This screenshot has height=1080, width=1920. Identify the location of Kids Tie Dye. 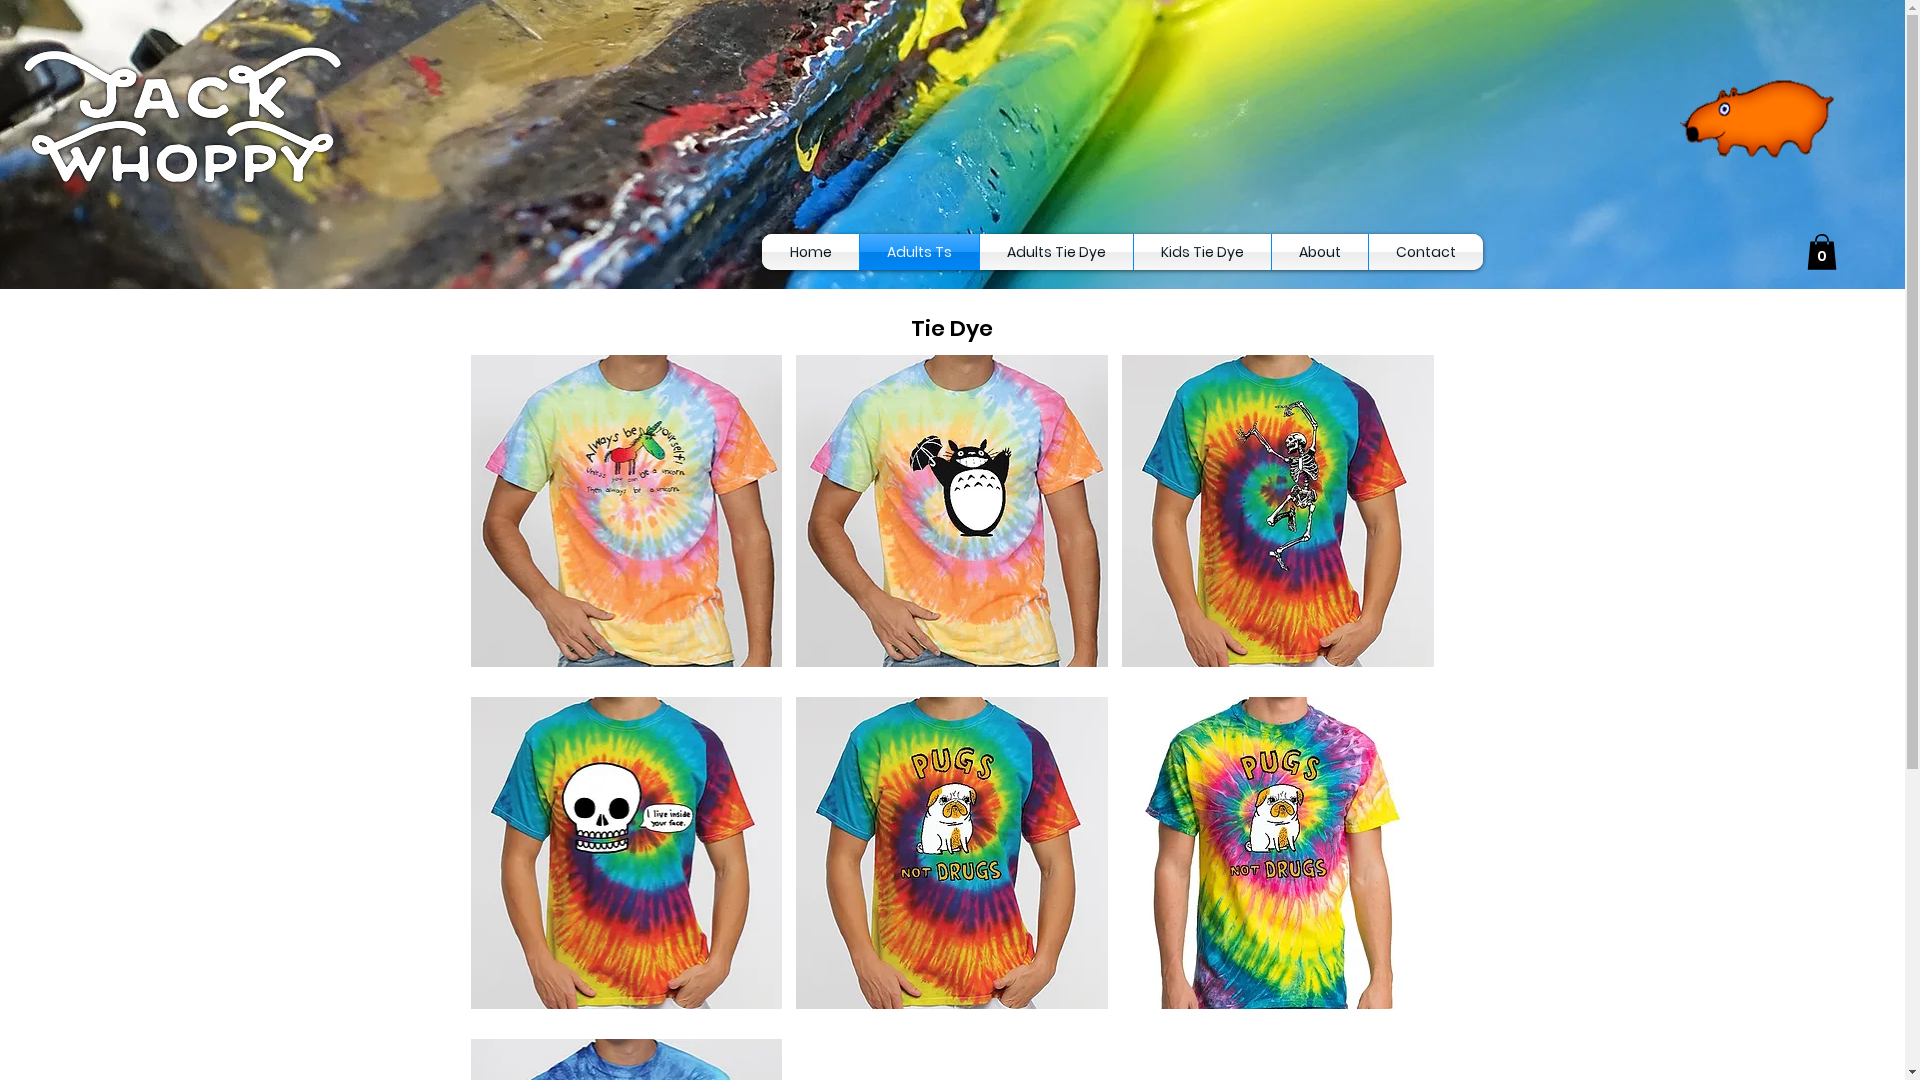
(1202, 252).